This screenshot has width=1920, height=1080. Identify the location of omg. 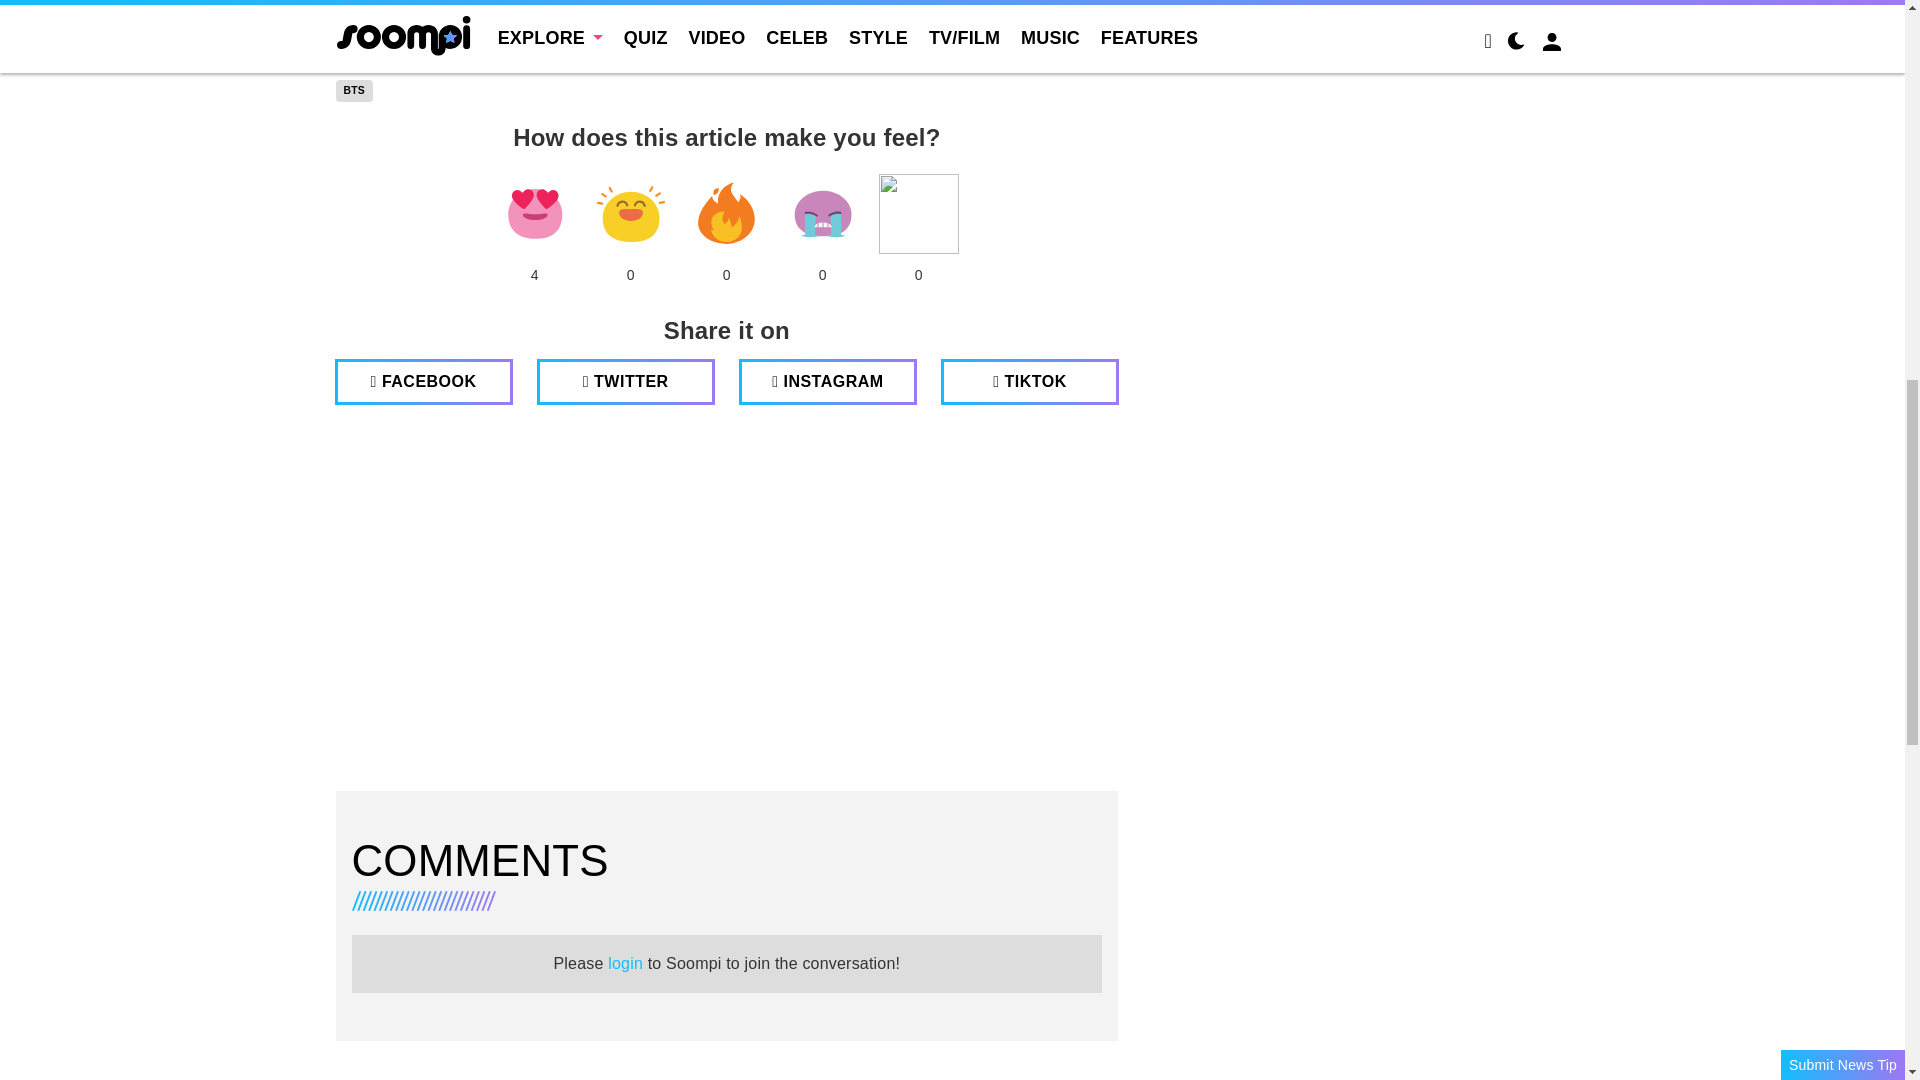
(918, 213).